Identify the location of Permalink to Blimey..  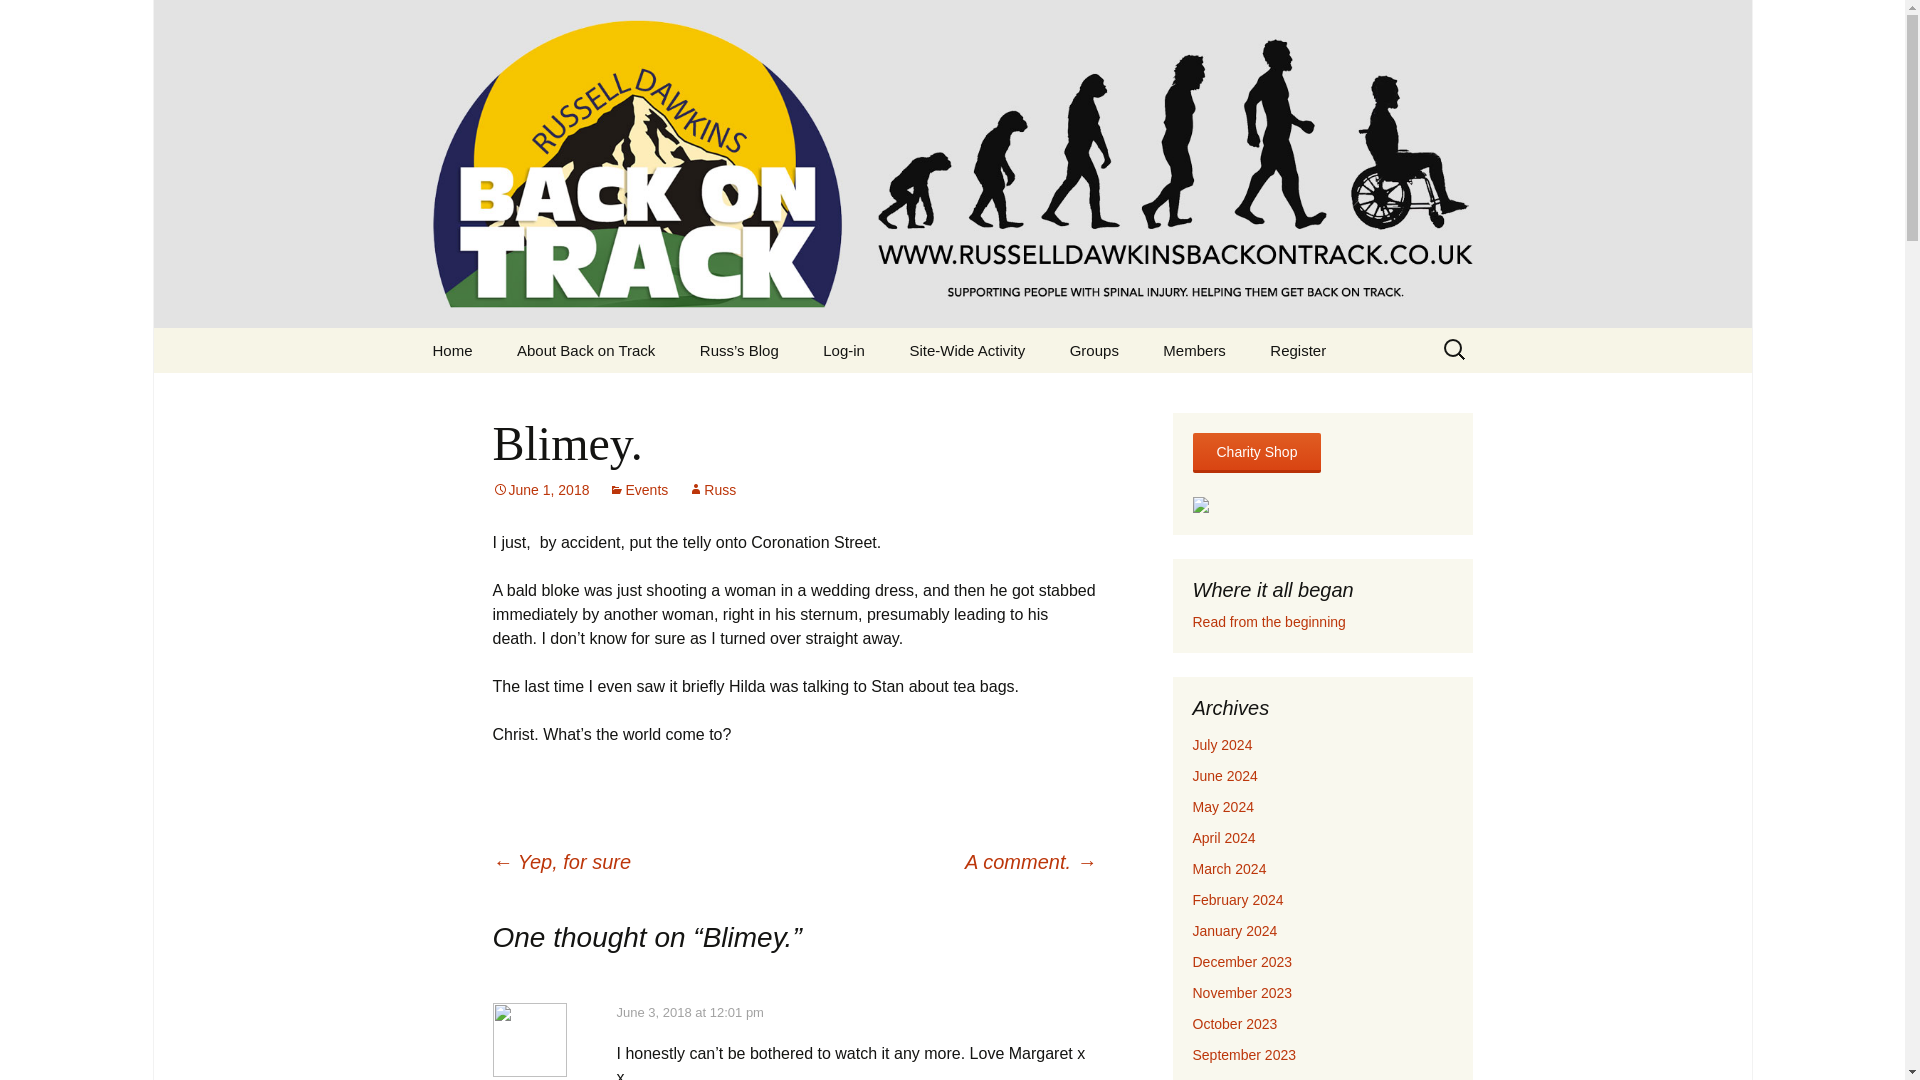
(540, 489).